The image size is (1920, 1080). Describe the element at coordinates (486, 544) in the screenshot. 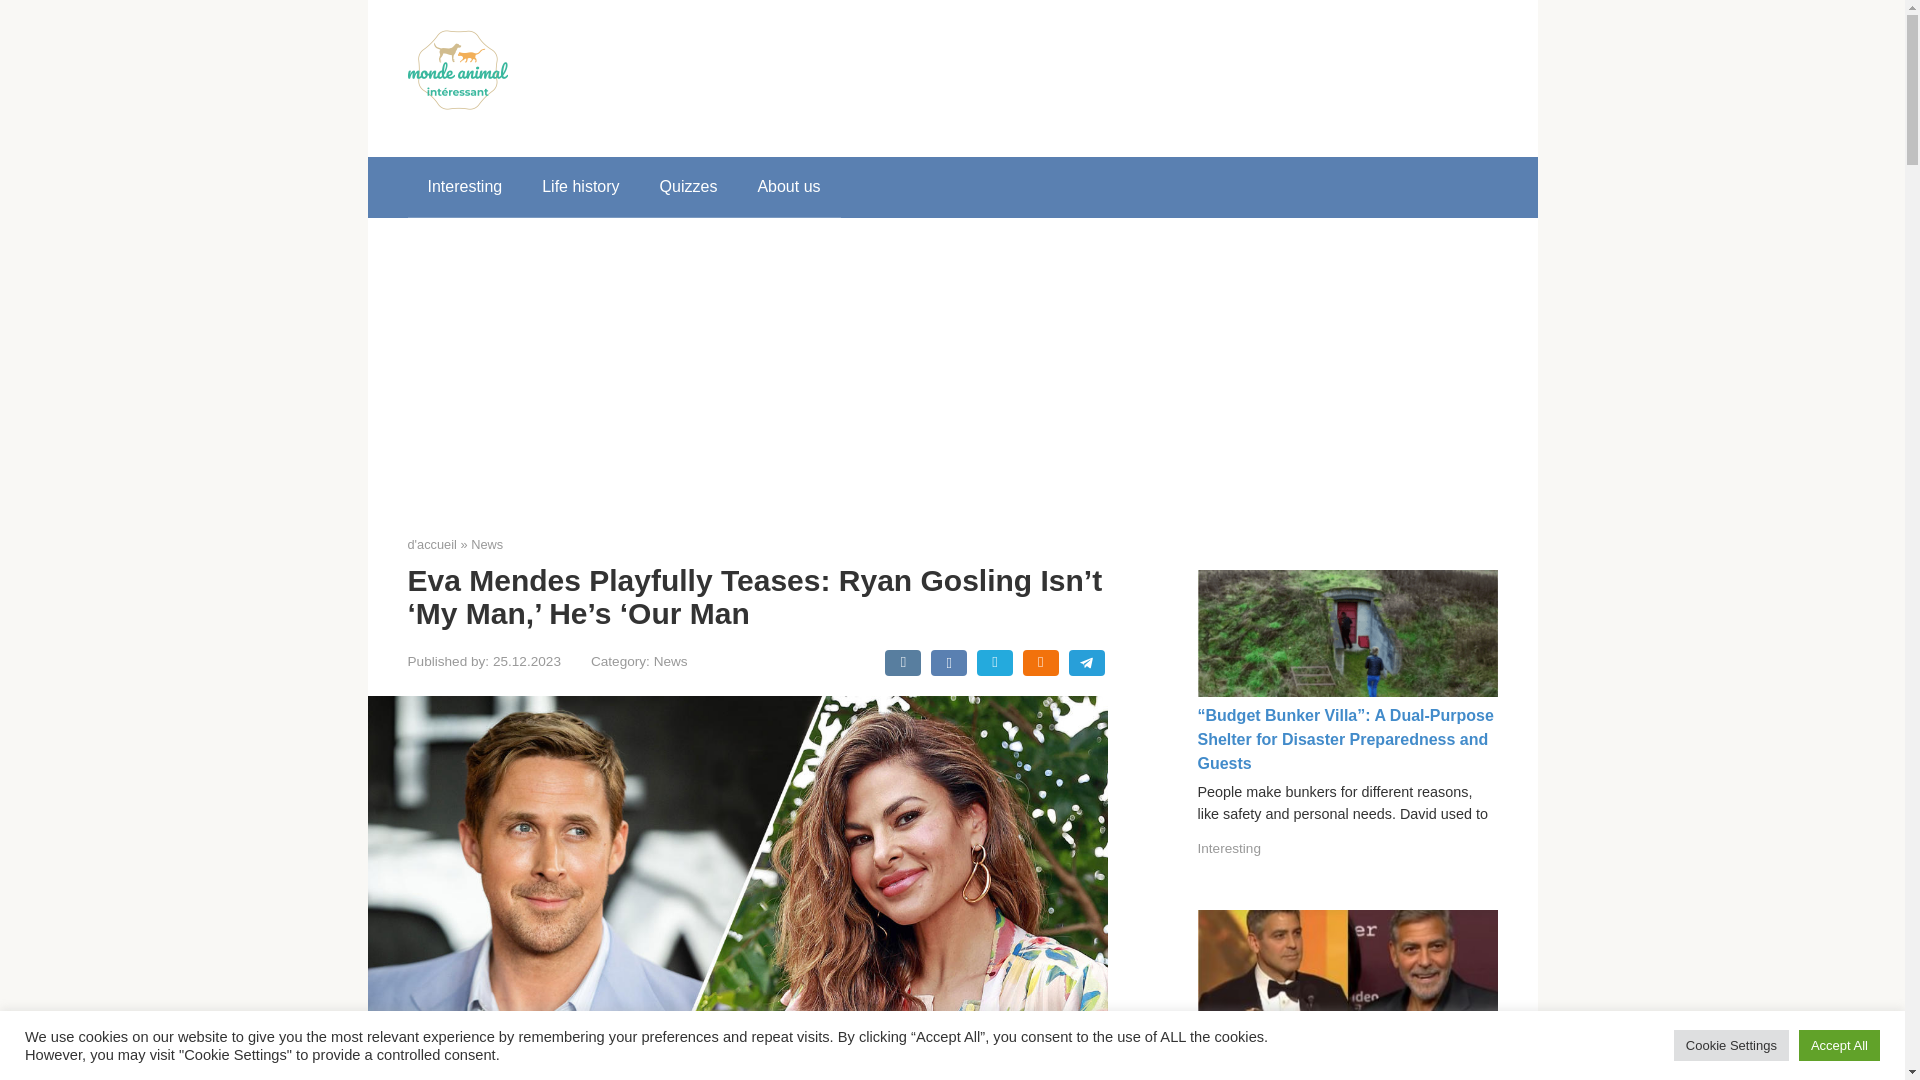

I see `News` at that location.